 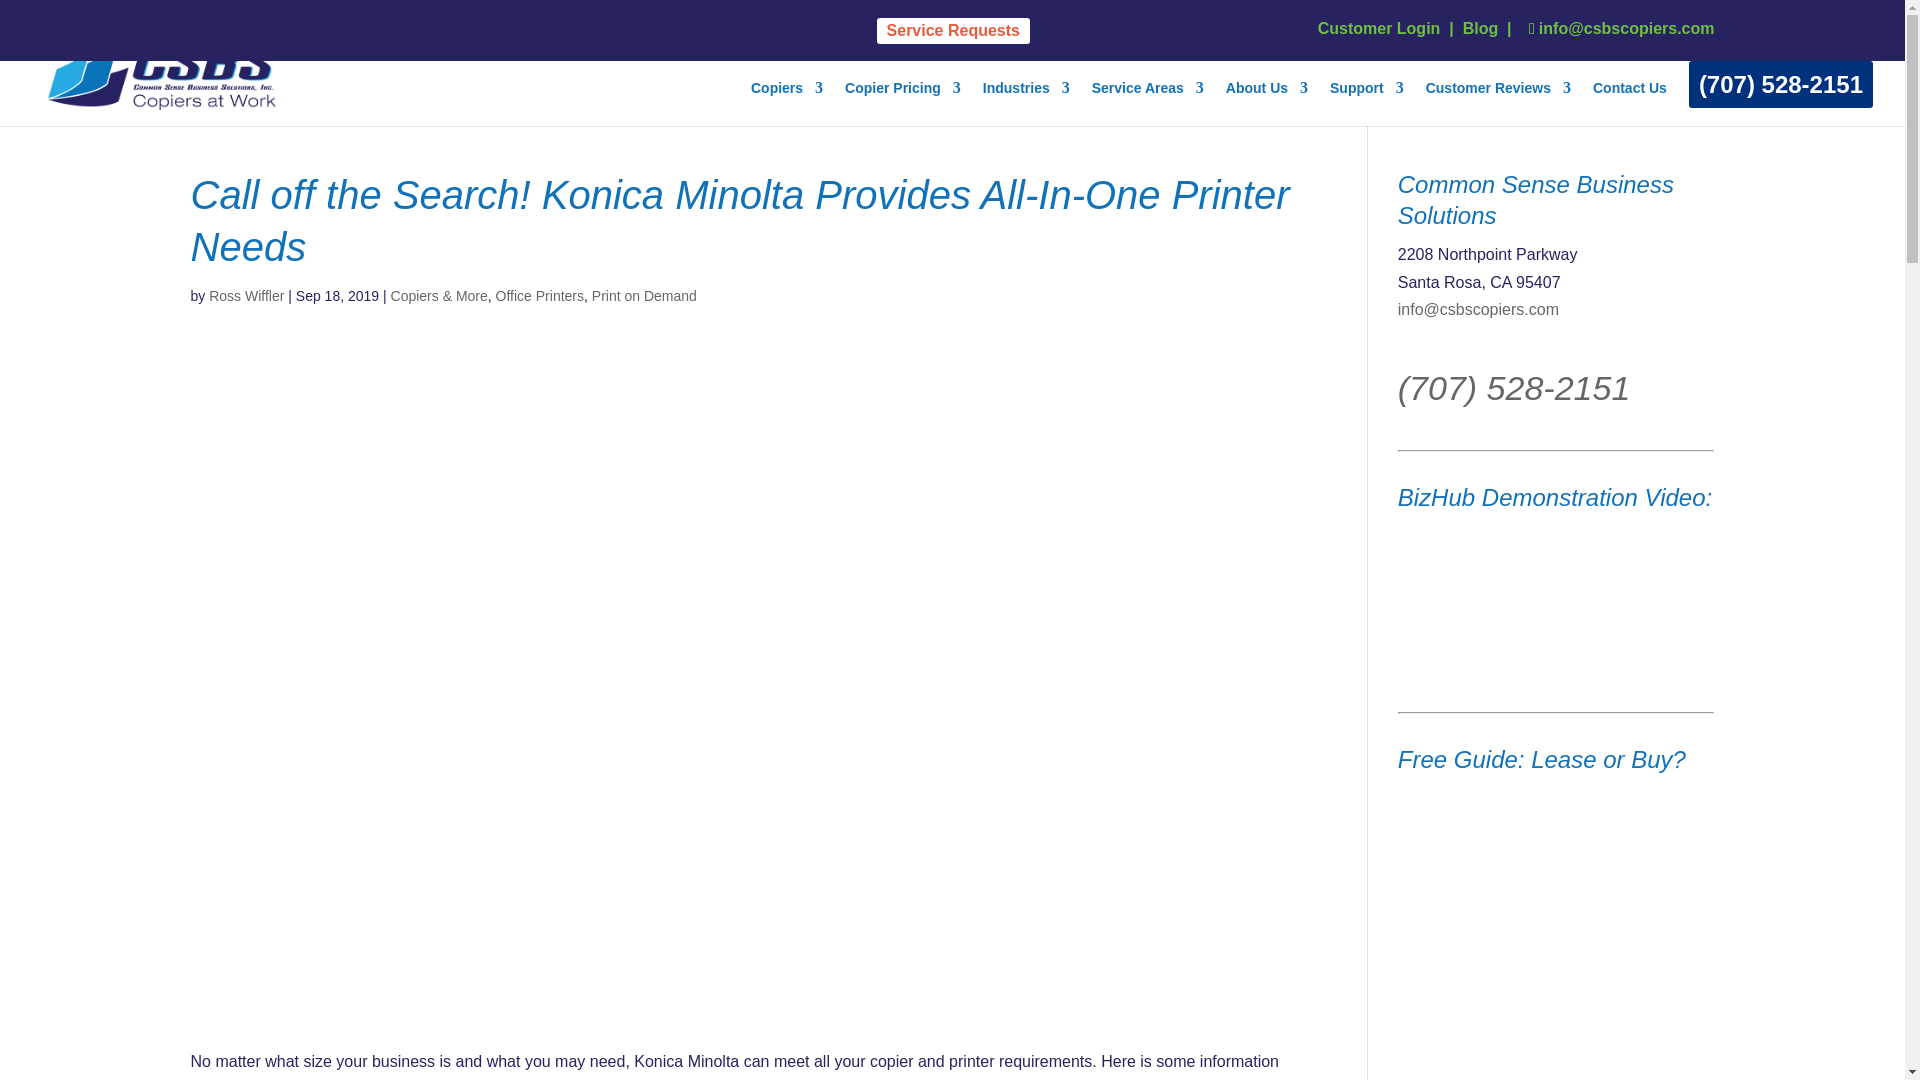 I want to click on Service Areas, so click(x=1148, y=104).